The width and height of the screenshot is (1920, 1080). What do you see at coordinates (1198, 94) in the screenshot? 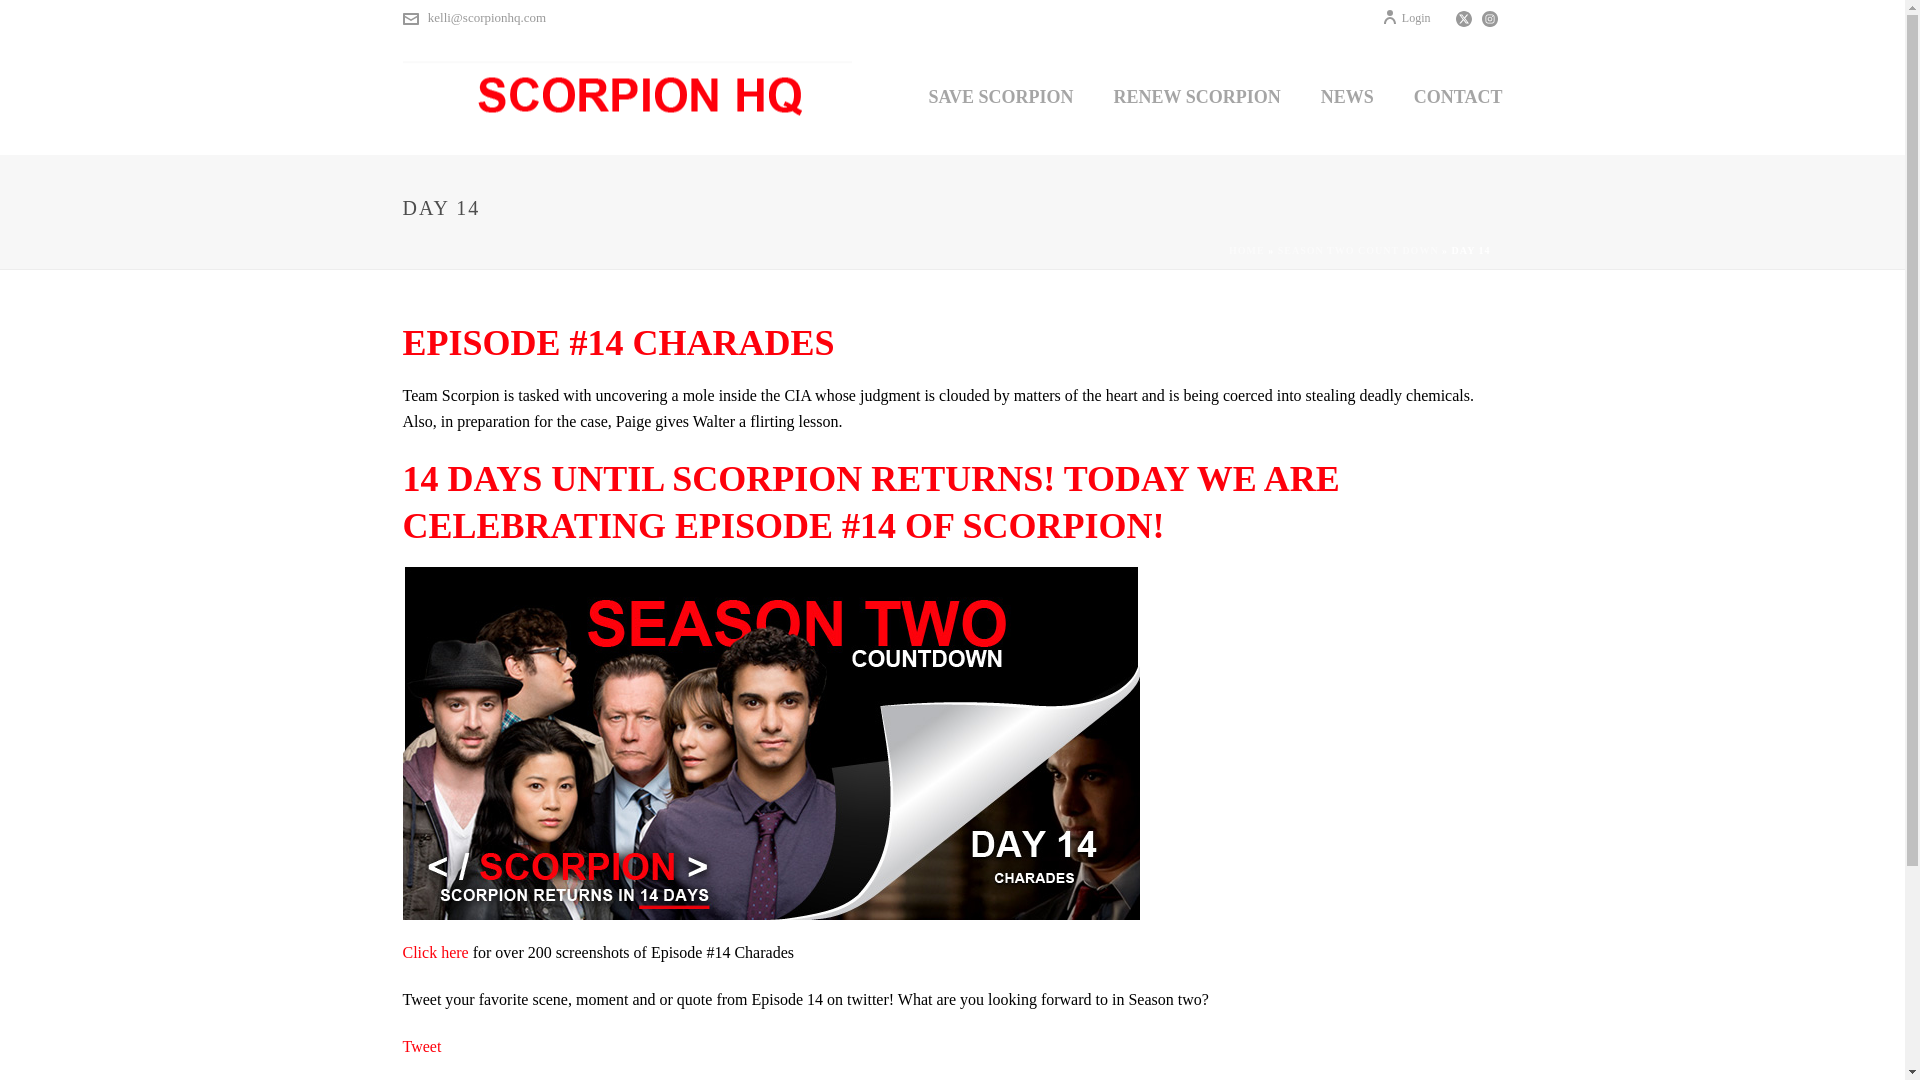
I see `RENEW SCORPION` at bounding box center [1198, 94].